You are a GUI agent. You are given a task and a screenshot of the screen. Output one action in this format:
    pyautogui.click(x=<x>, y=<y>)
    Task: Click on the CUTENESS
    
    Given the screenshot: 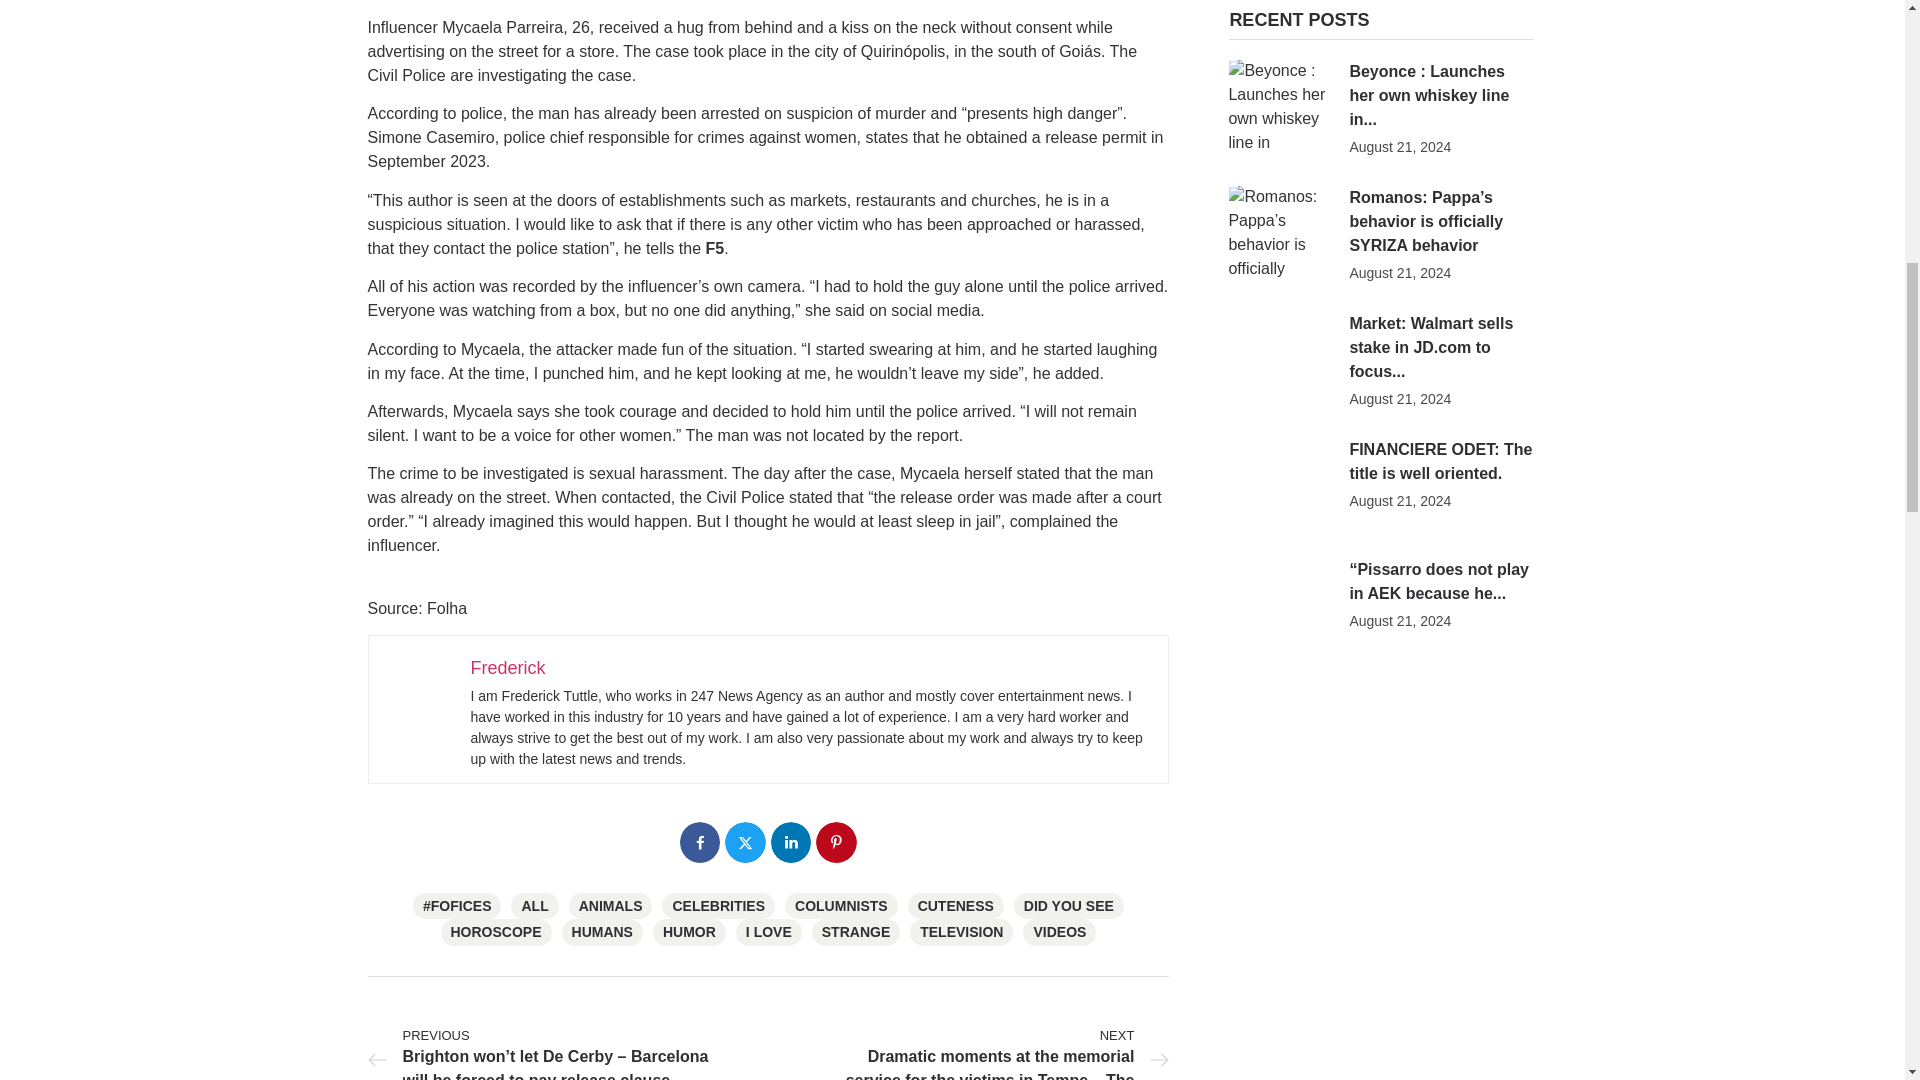 What is the action you would take?
    pyautogui.click(x=956, y=906)
    